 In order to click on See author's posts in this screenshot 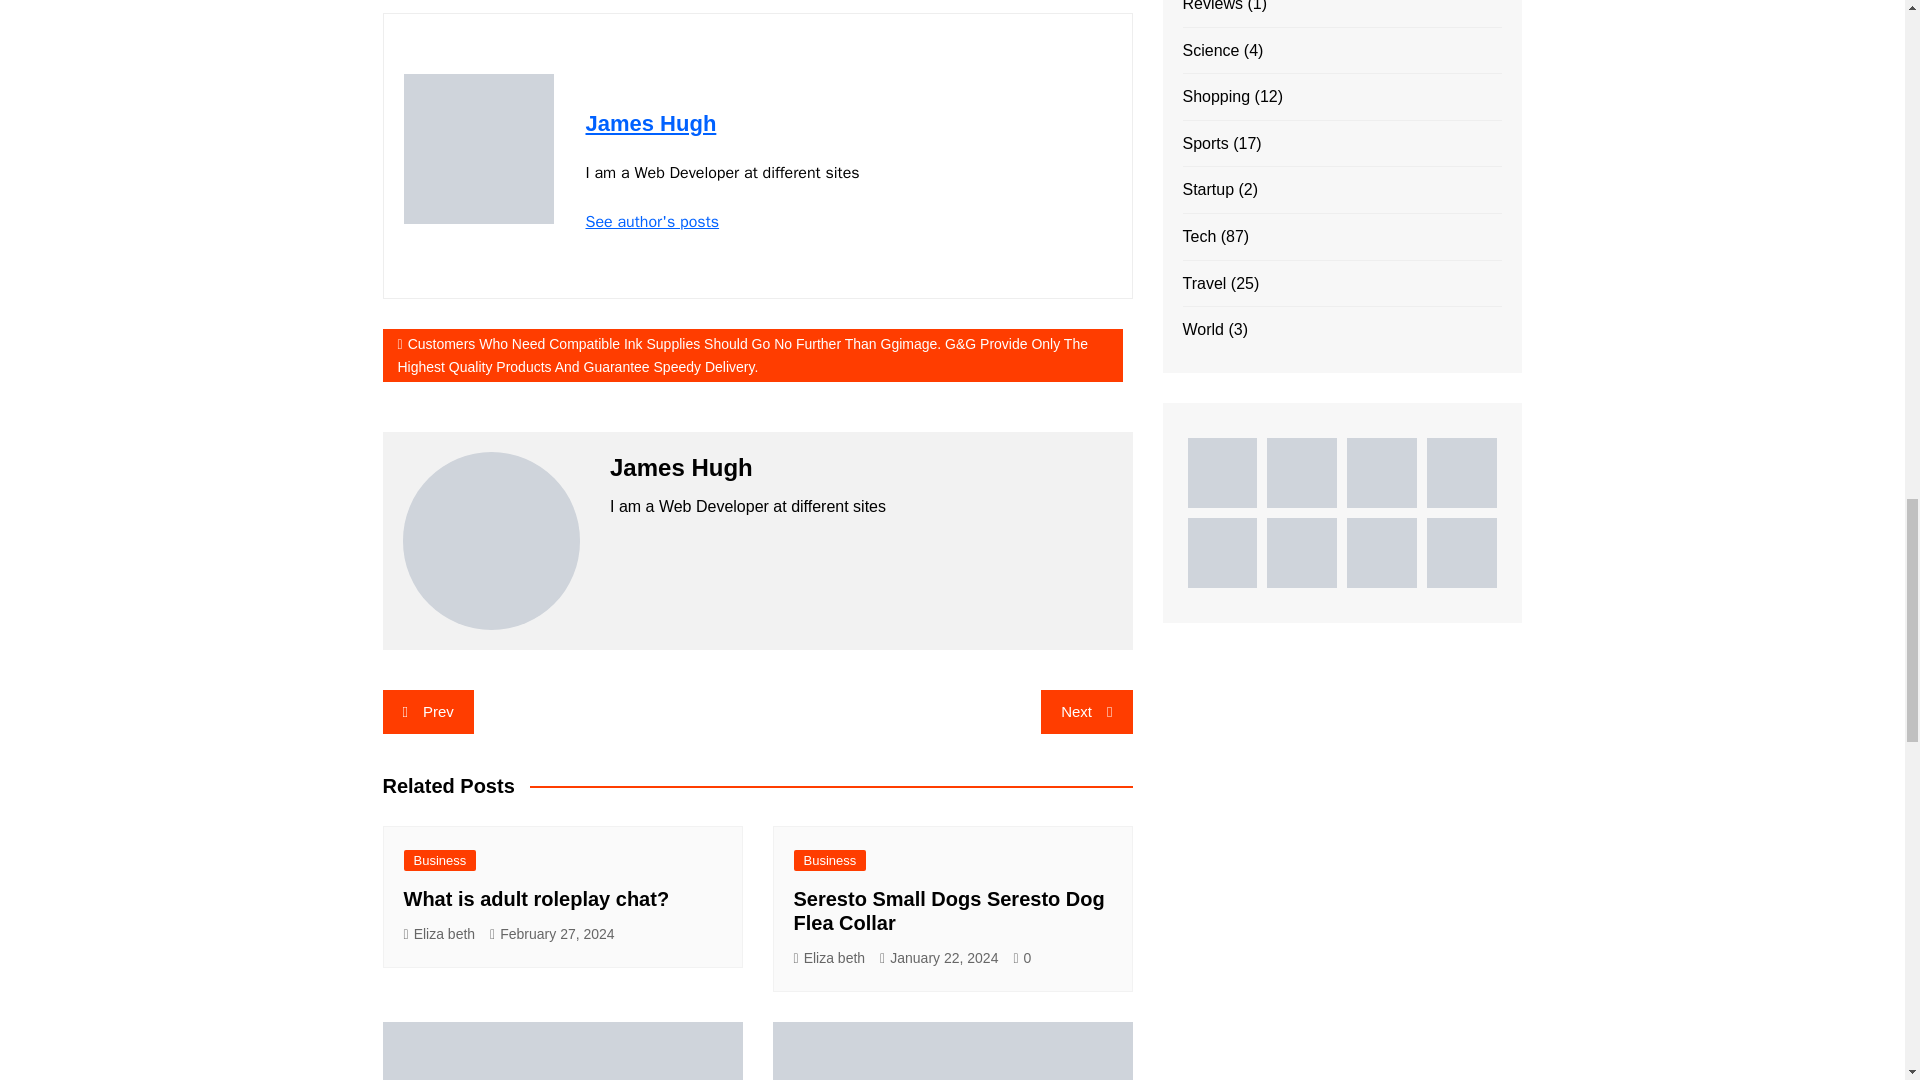, I will do `click(652, 222)`.